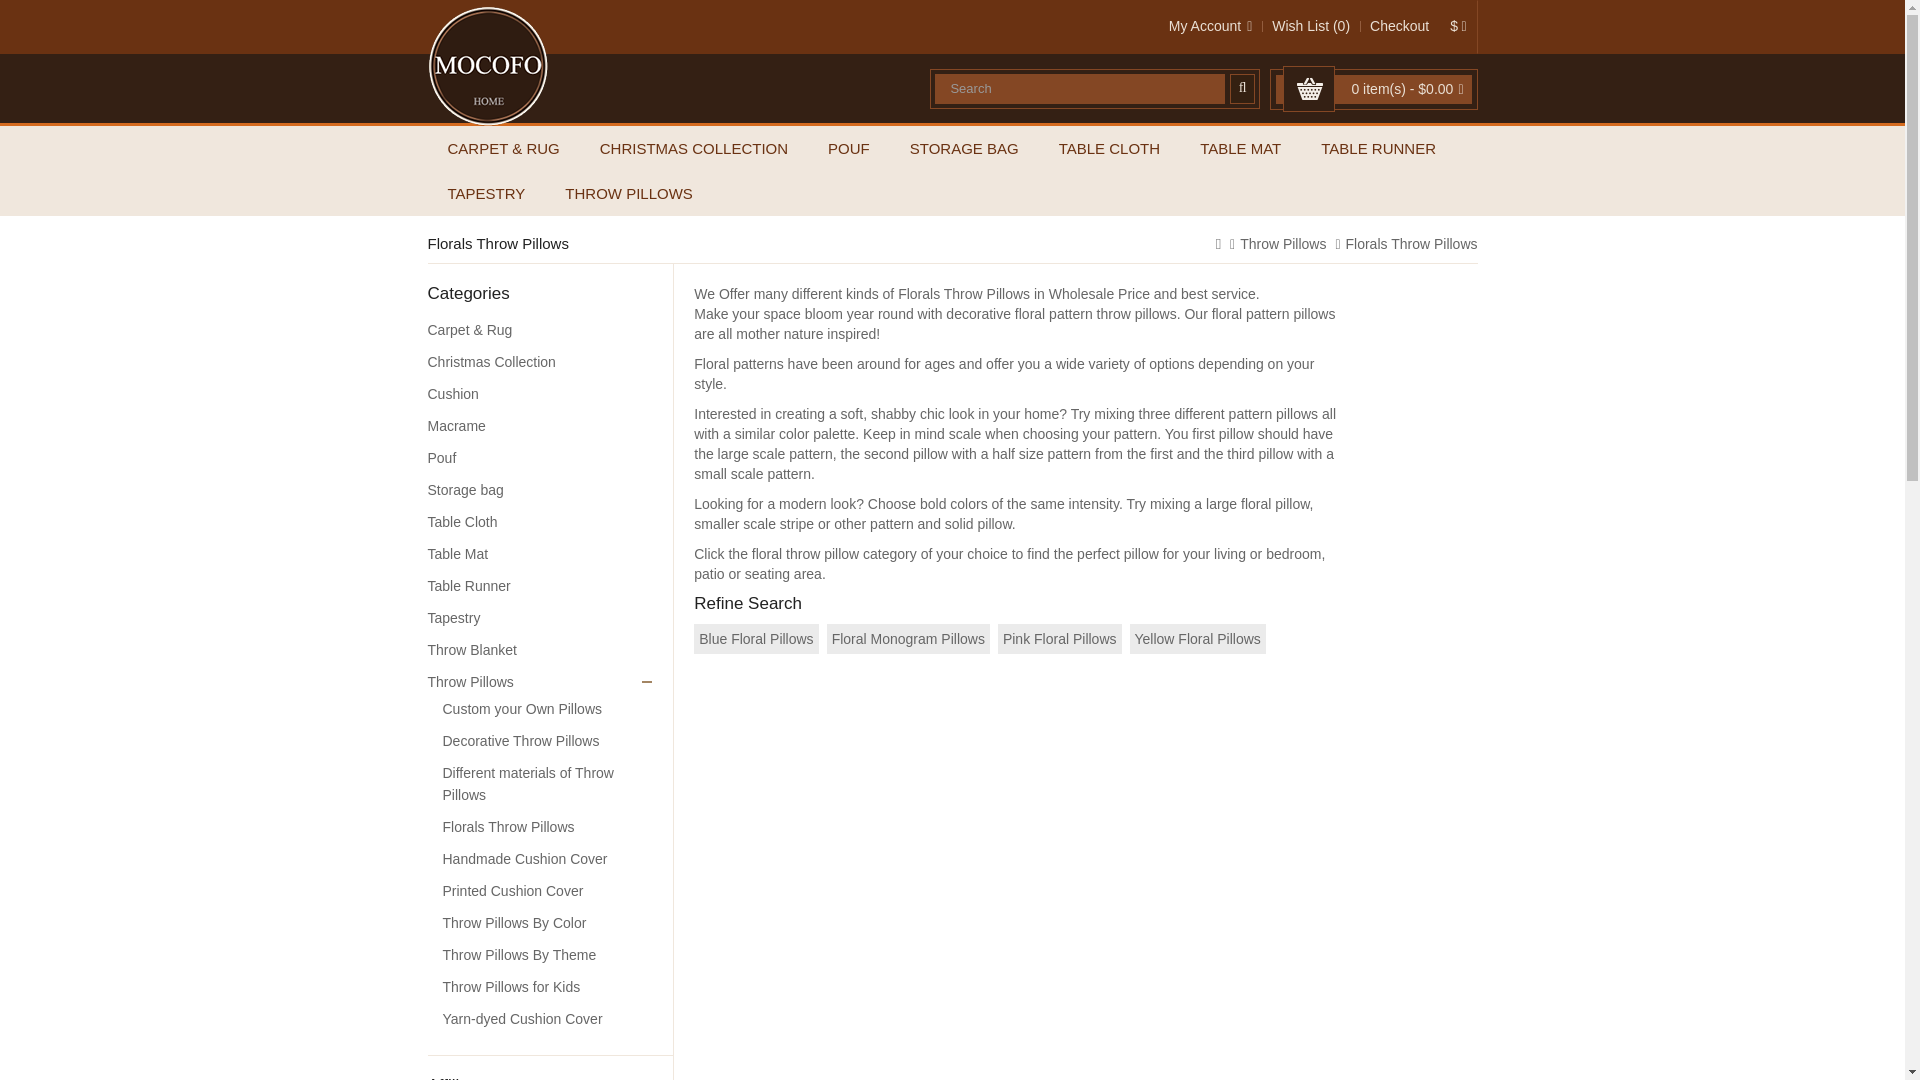 Image resolution: width=1920 pixels, height=1080 pixels. What do you see at coordinates (1399, 26) in the screenshot?
I see `Checkout` at bounding box center [1399, 26].